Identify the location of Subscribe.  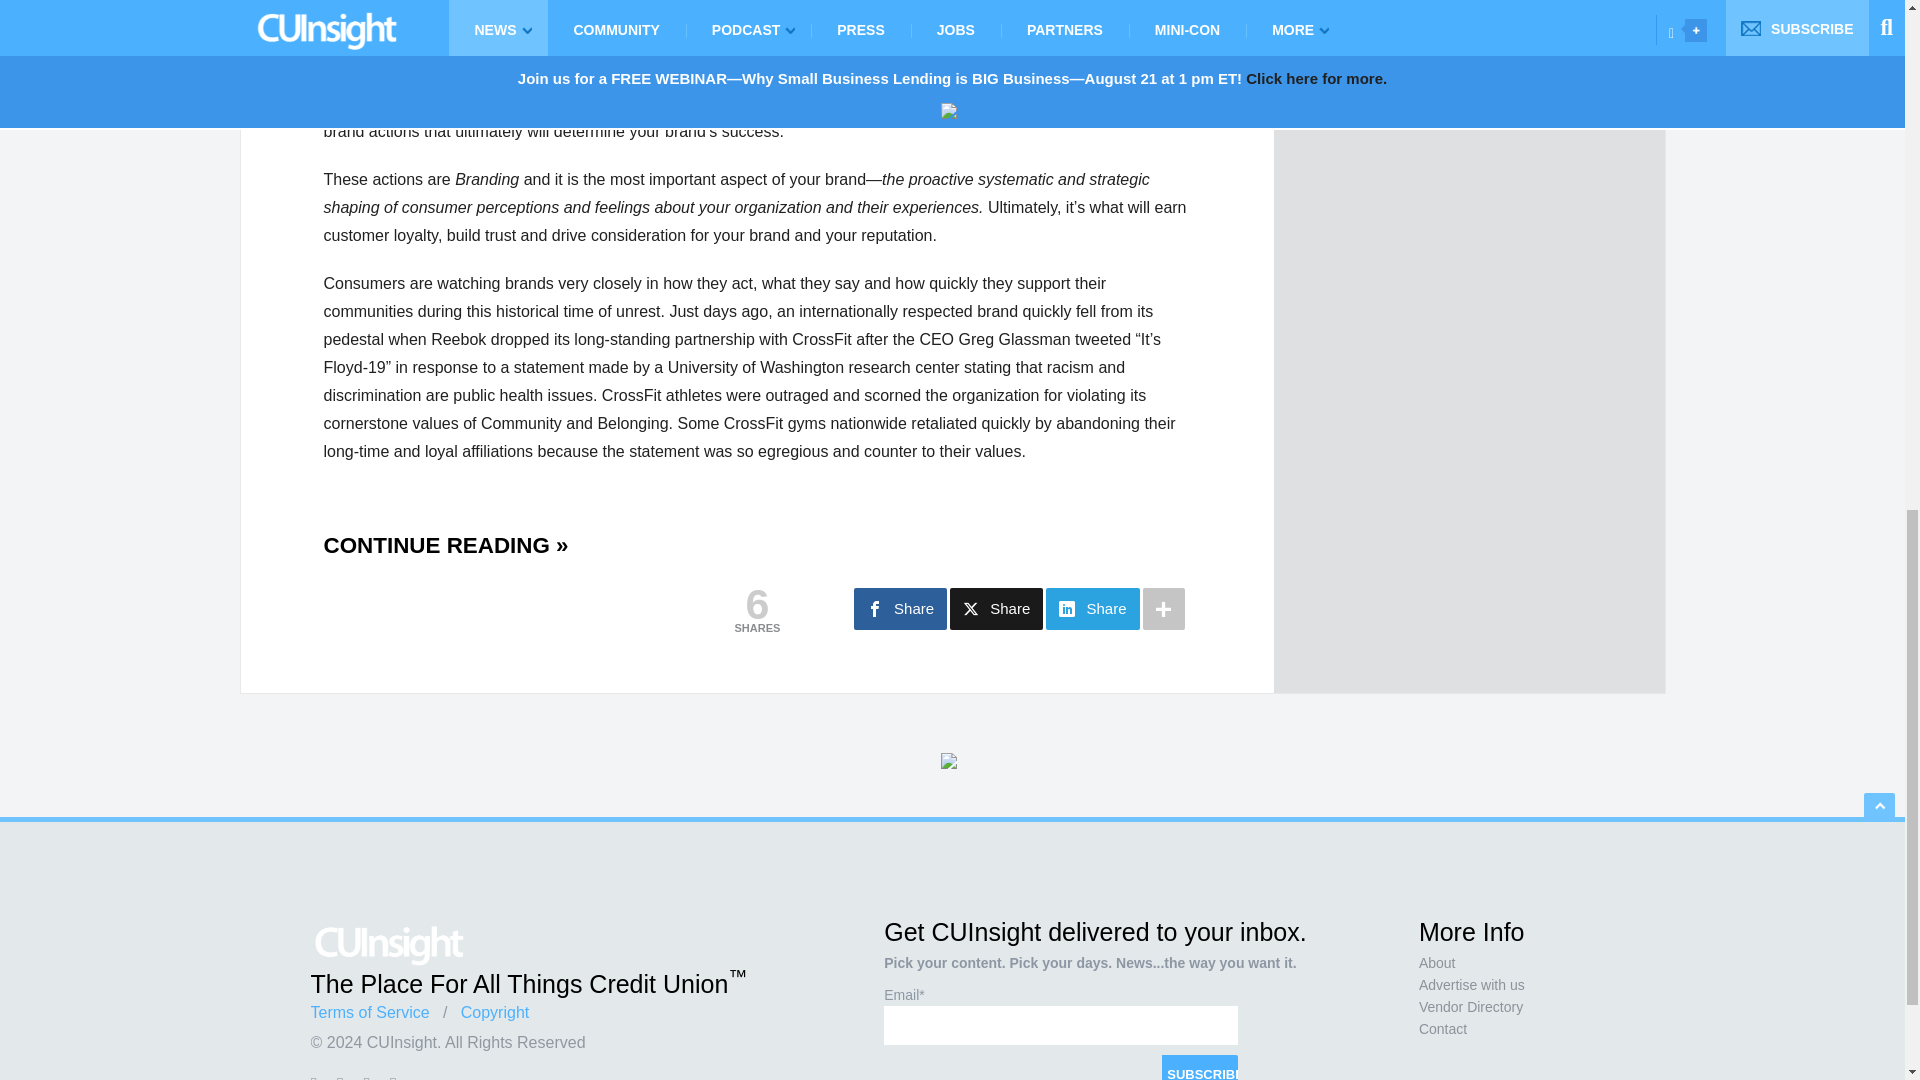
(1200, 1067).